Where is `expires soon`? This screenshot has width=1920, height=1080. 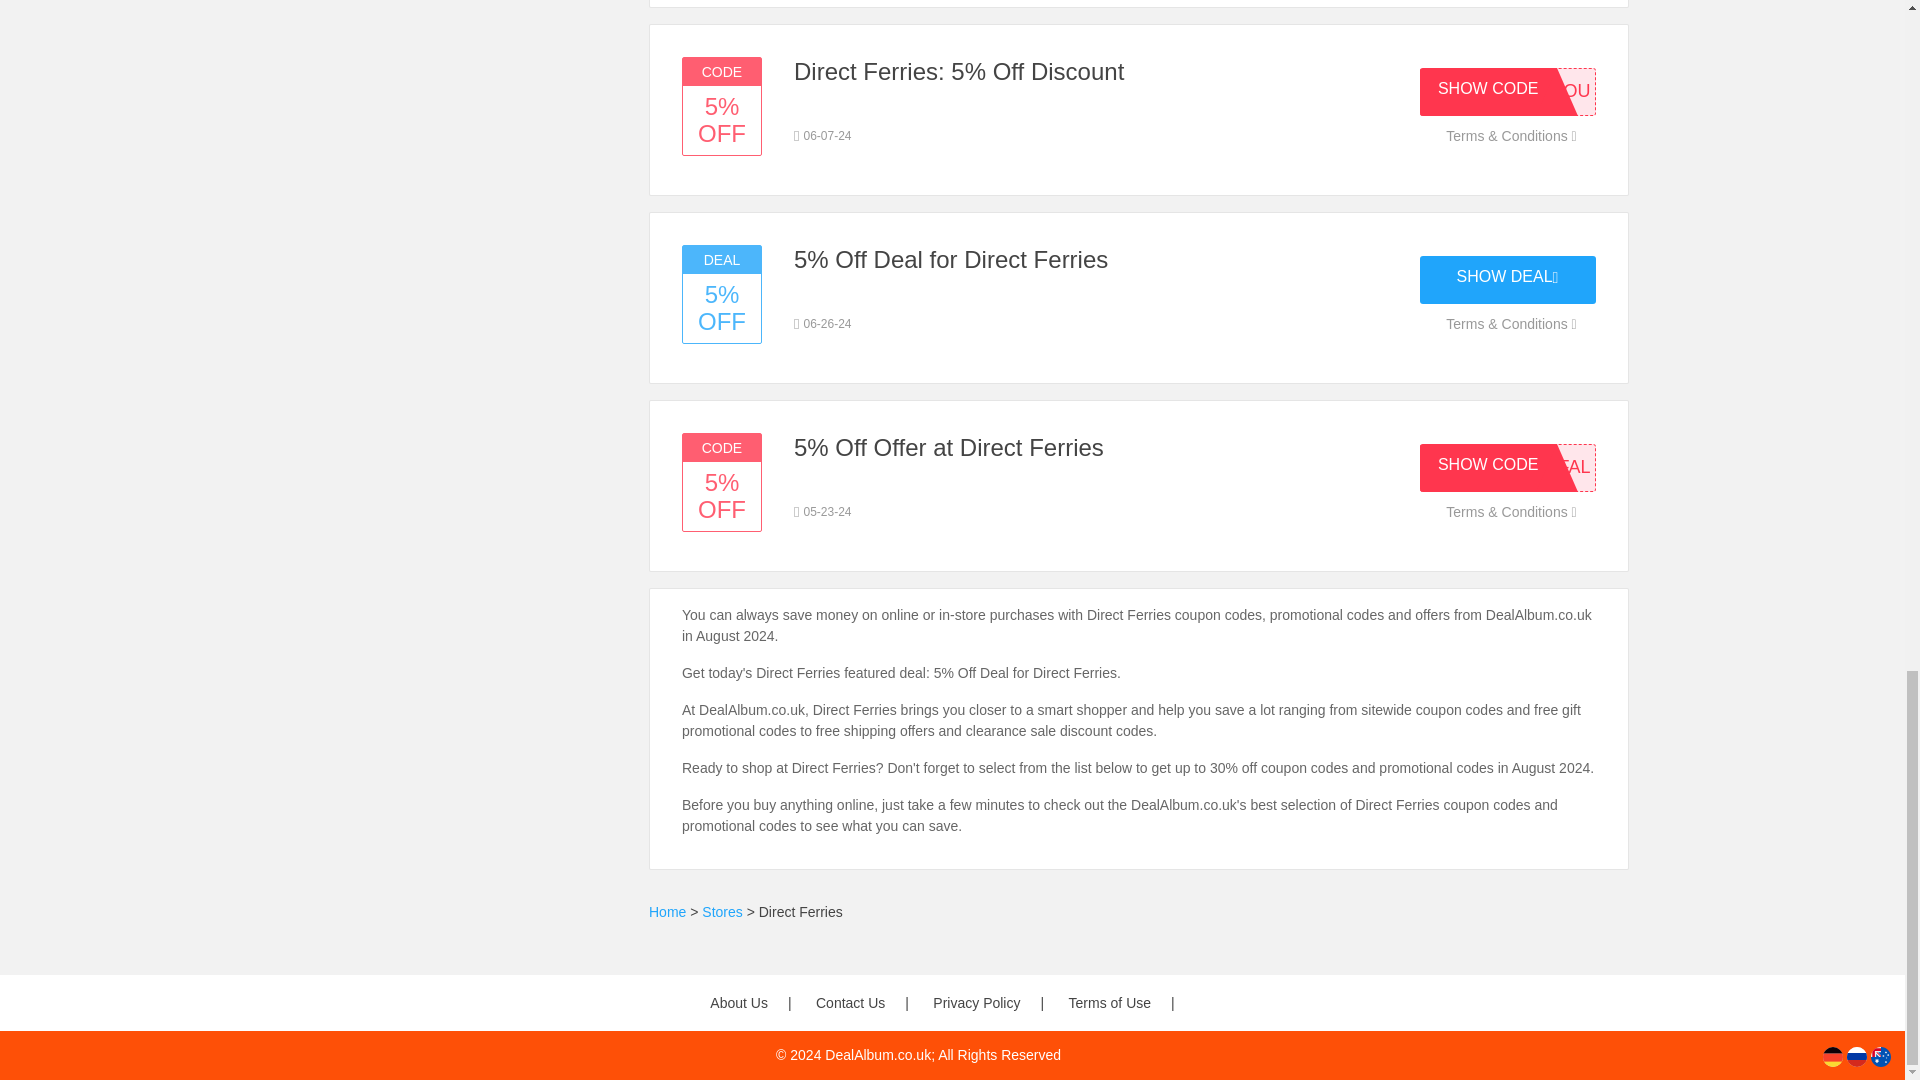
expires soon is located at coordinates (823, 324).